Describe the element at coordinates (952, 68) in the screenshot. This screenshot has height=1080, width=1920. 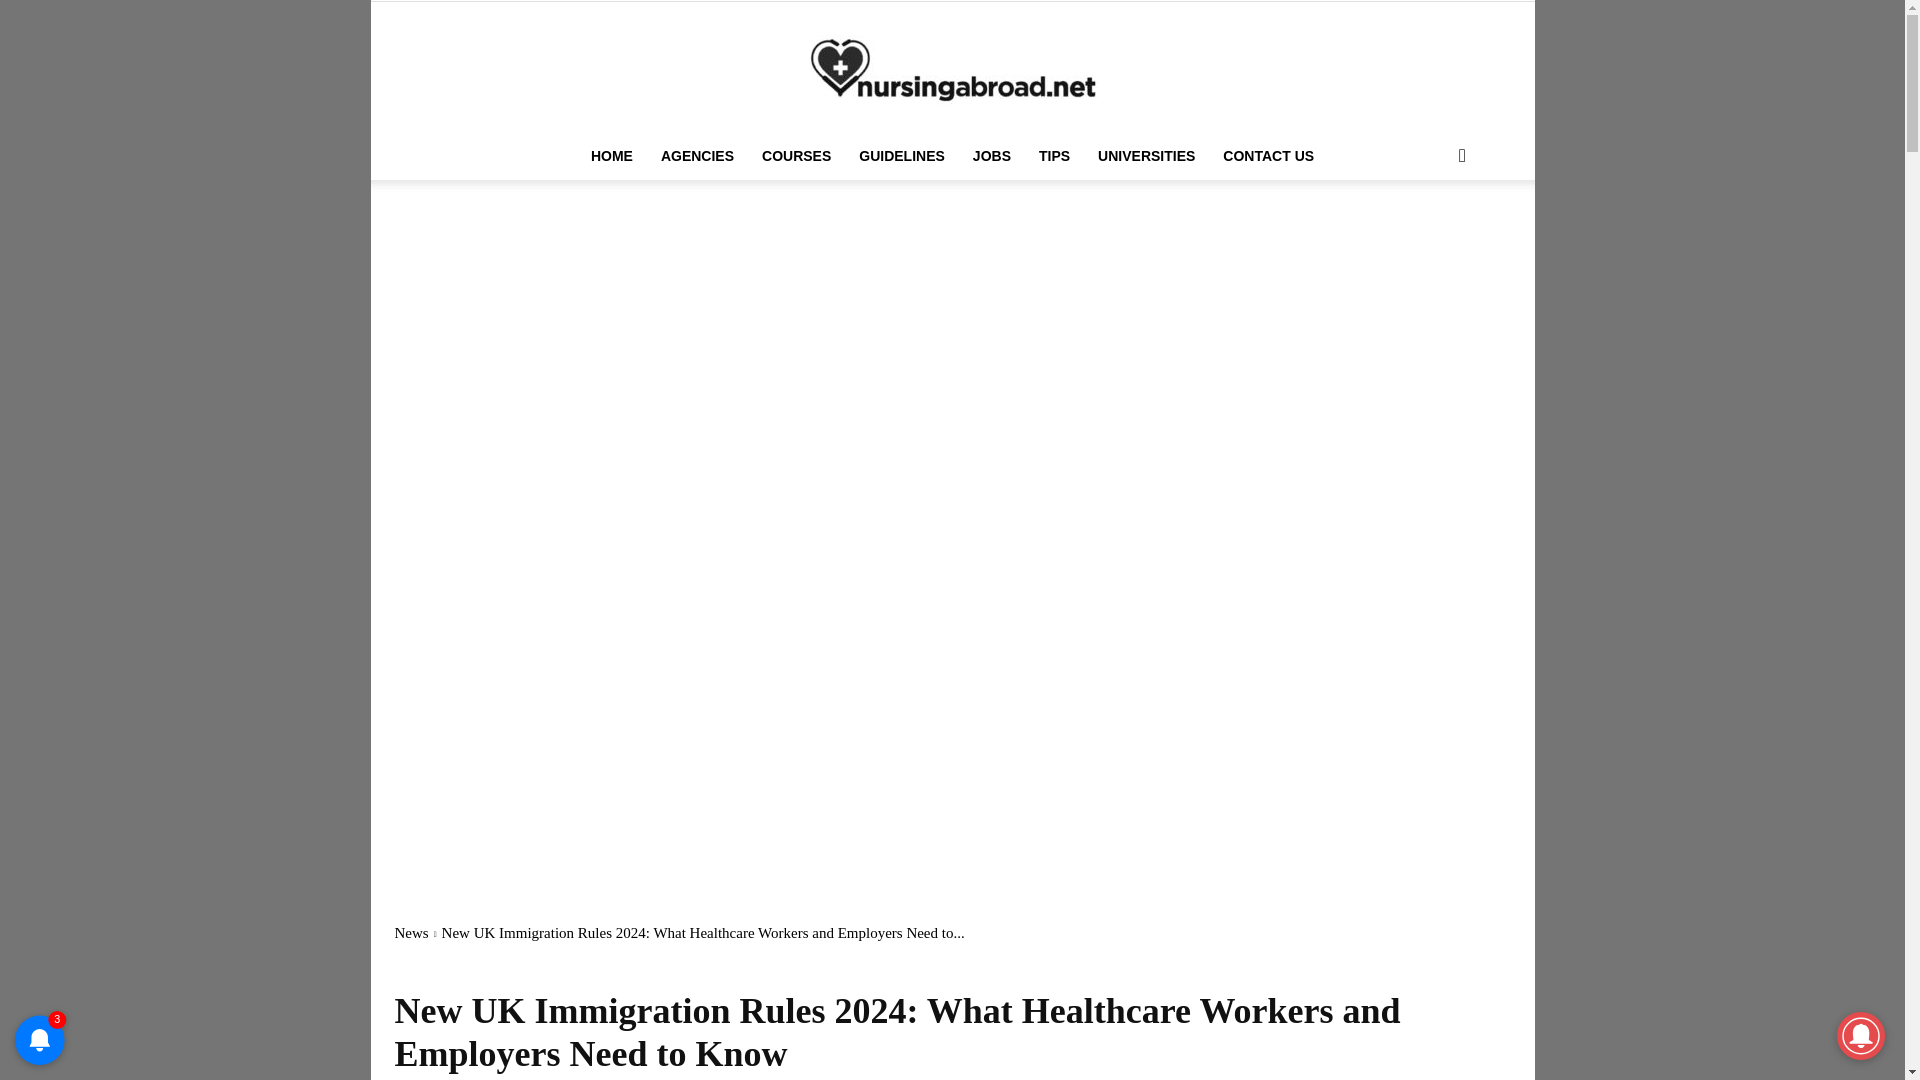
I see `Nursing Abroad` at that location.